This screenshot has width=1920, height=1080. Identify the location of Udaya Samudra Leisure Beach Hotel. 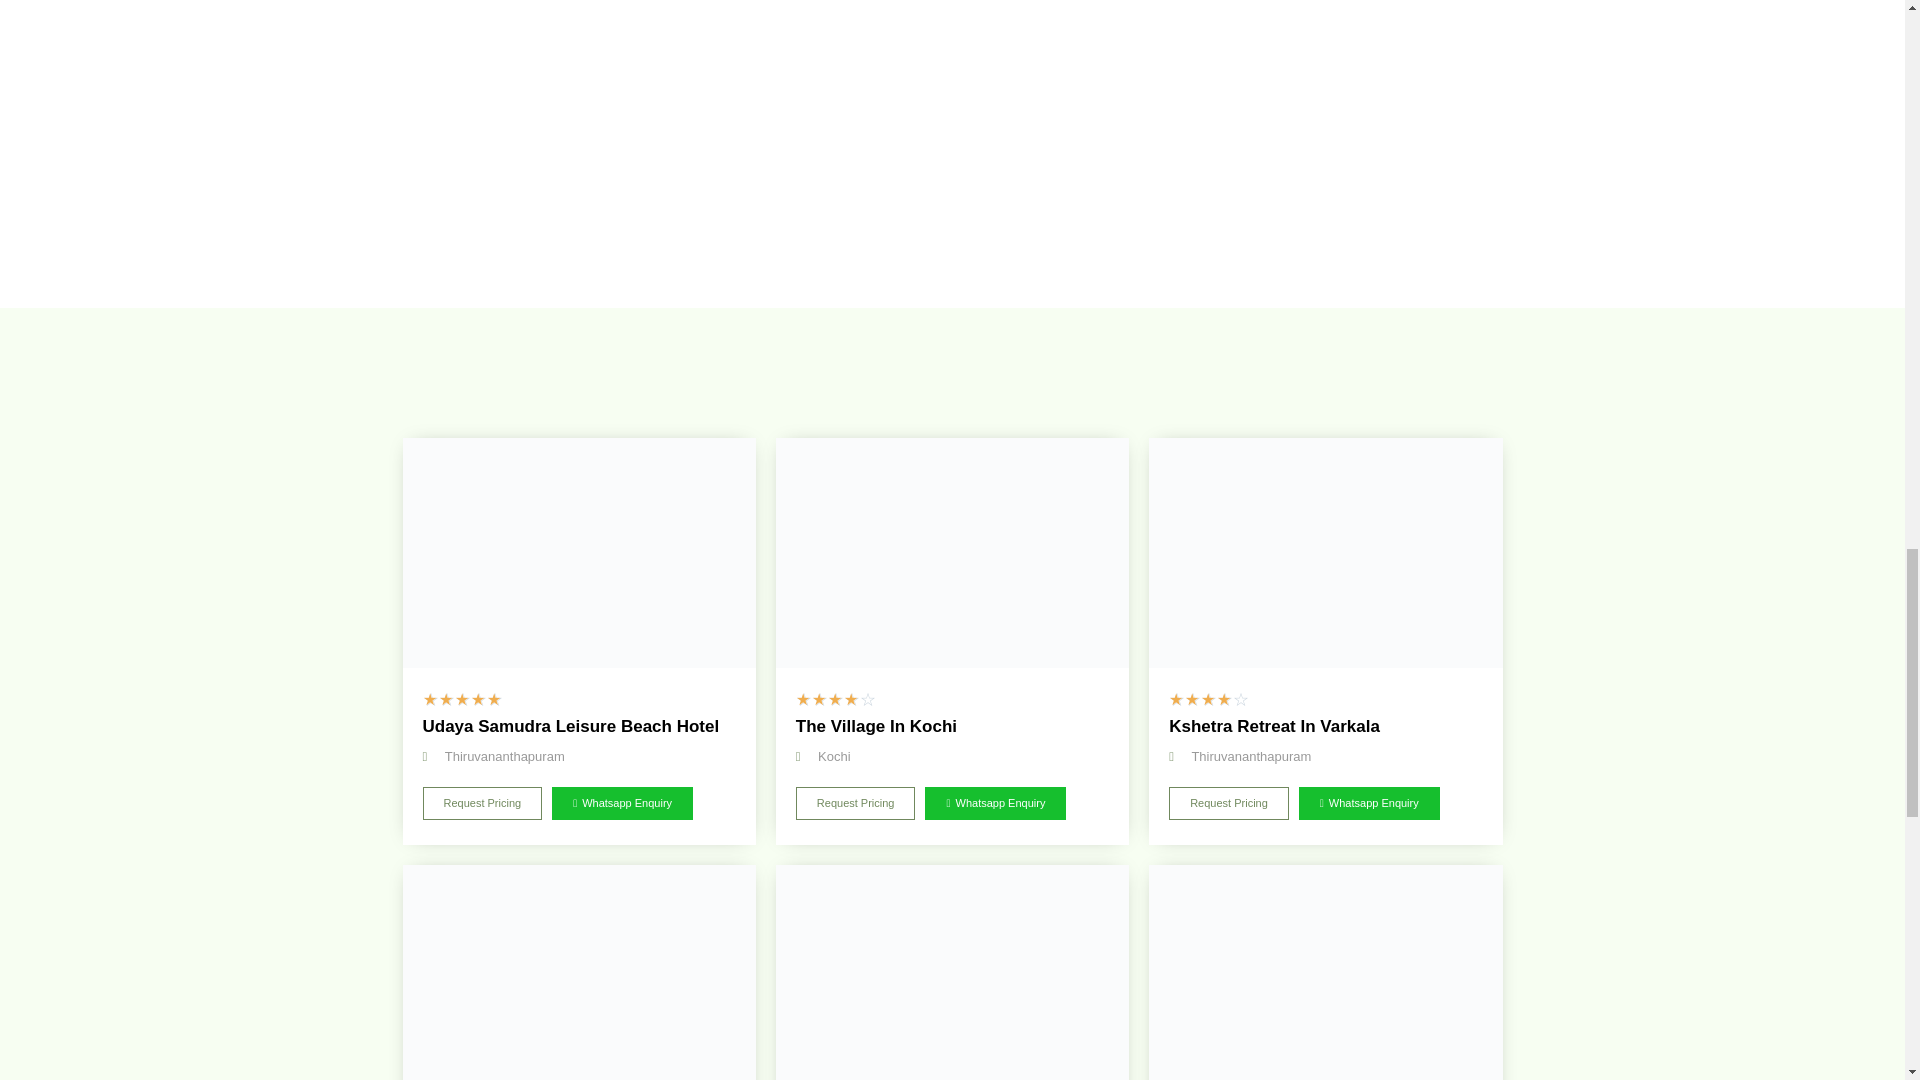
(578, 553).